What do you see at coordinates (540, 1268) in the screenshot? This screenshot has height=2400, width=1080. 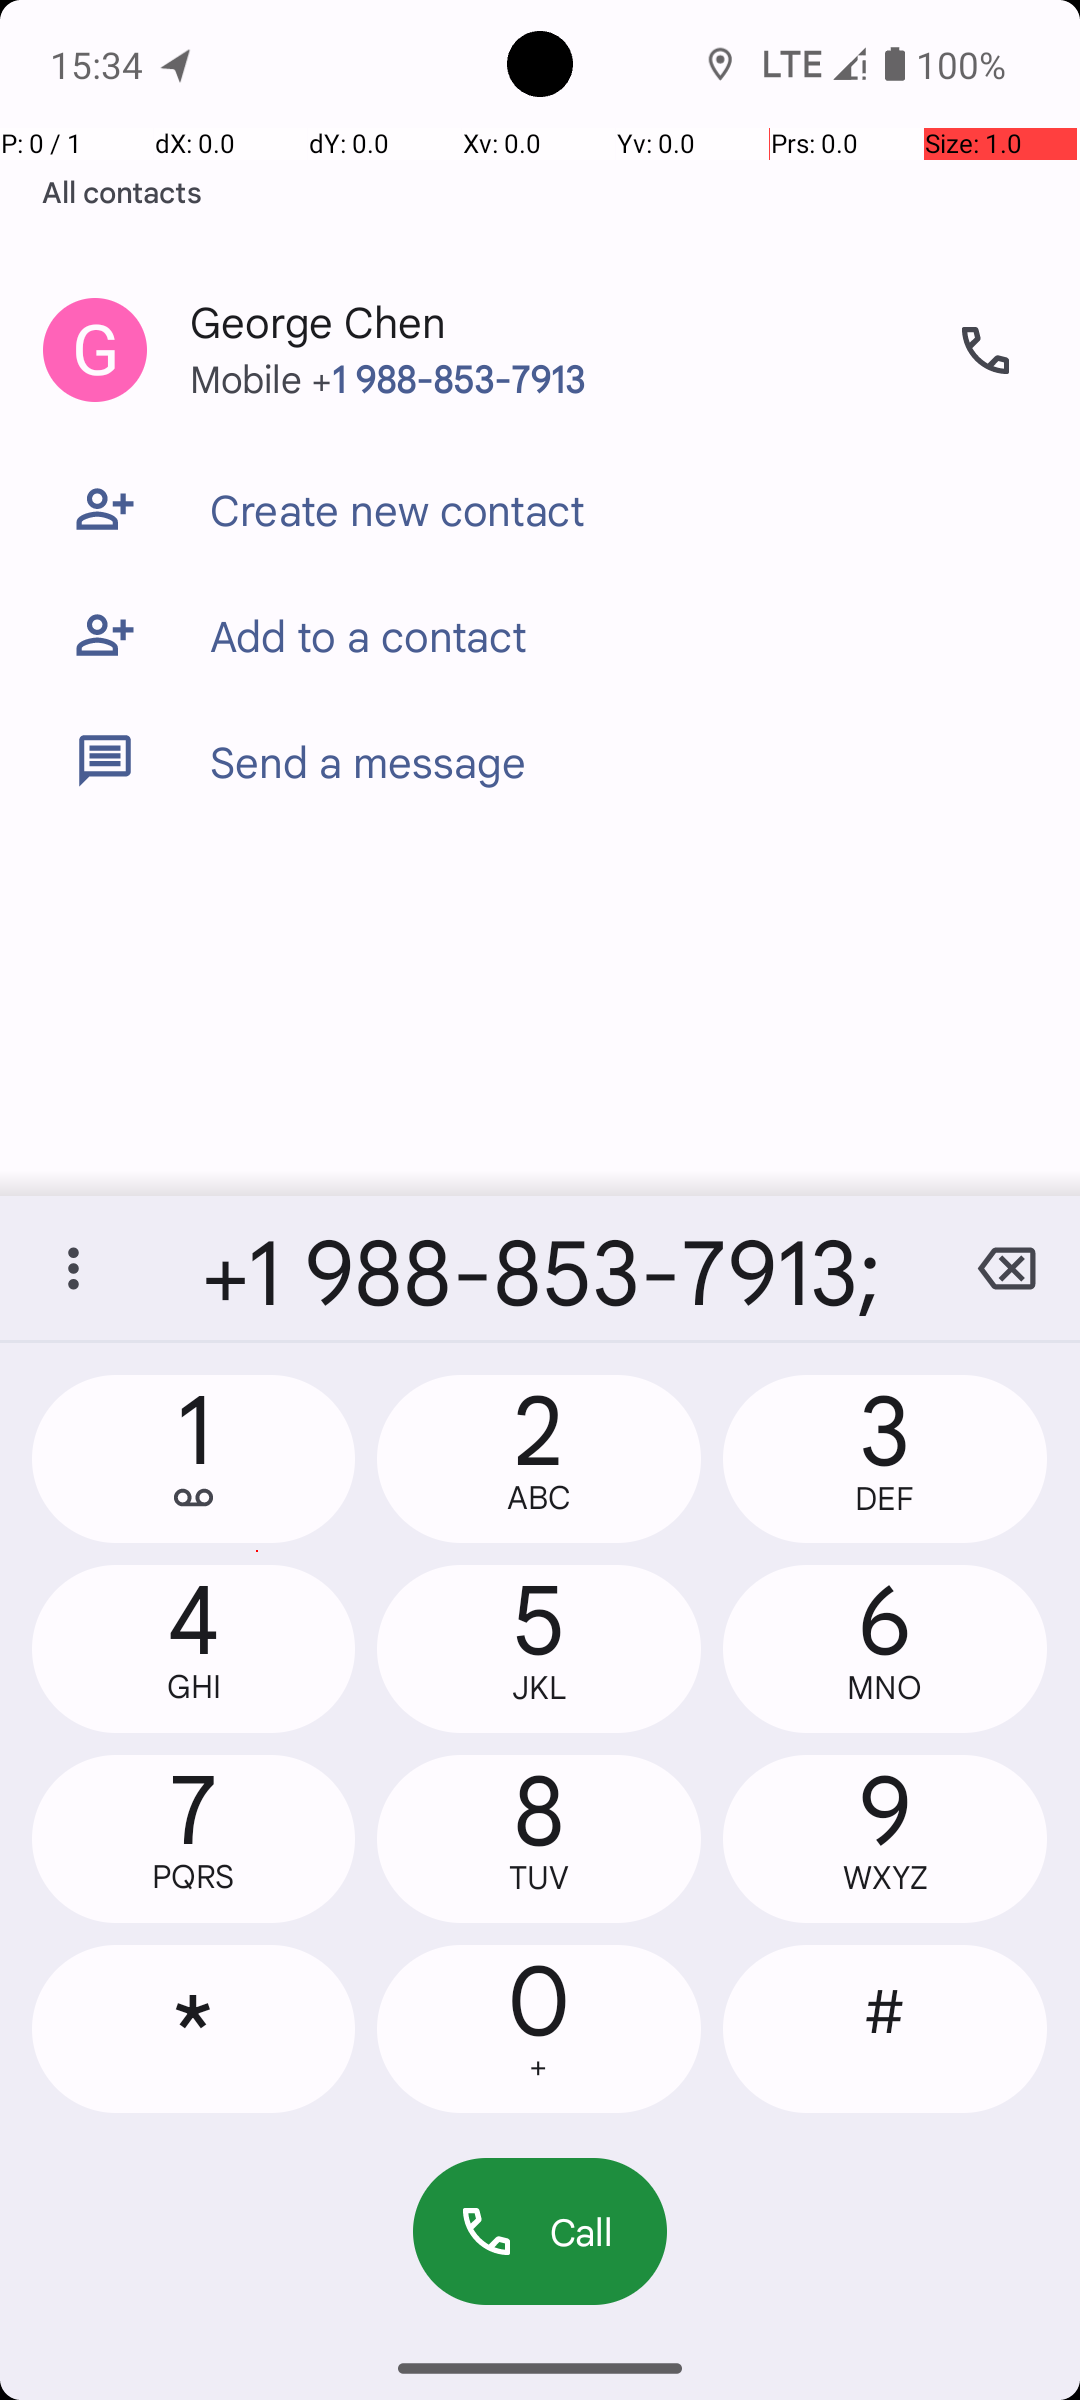 I see `+1 988-853-7913;` at bounding box center [540, 1268].